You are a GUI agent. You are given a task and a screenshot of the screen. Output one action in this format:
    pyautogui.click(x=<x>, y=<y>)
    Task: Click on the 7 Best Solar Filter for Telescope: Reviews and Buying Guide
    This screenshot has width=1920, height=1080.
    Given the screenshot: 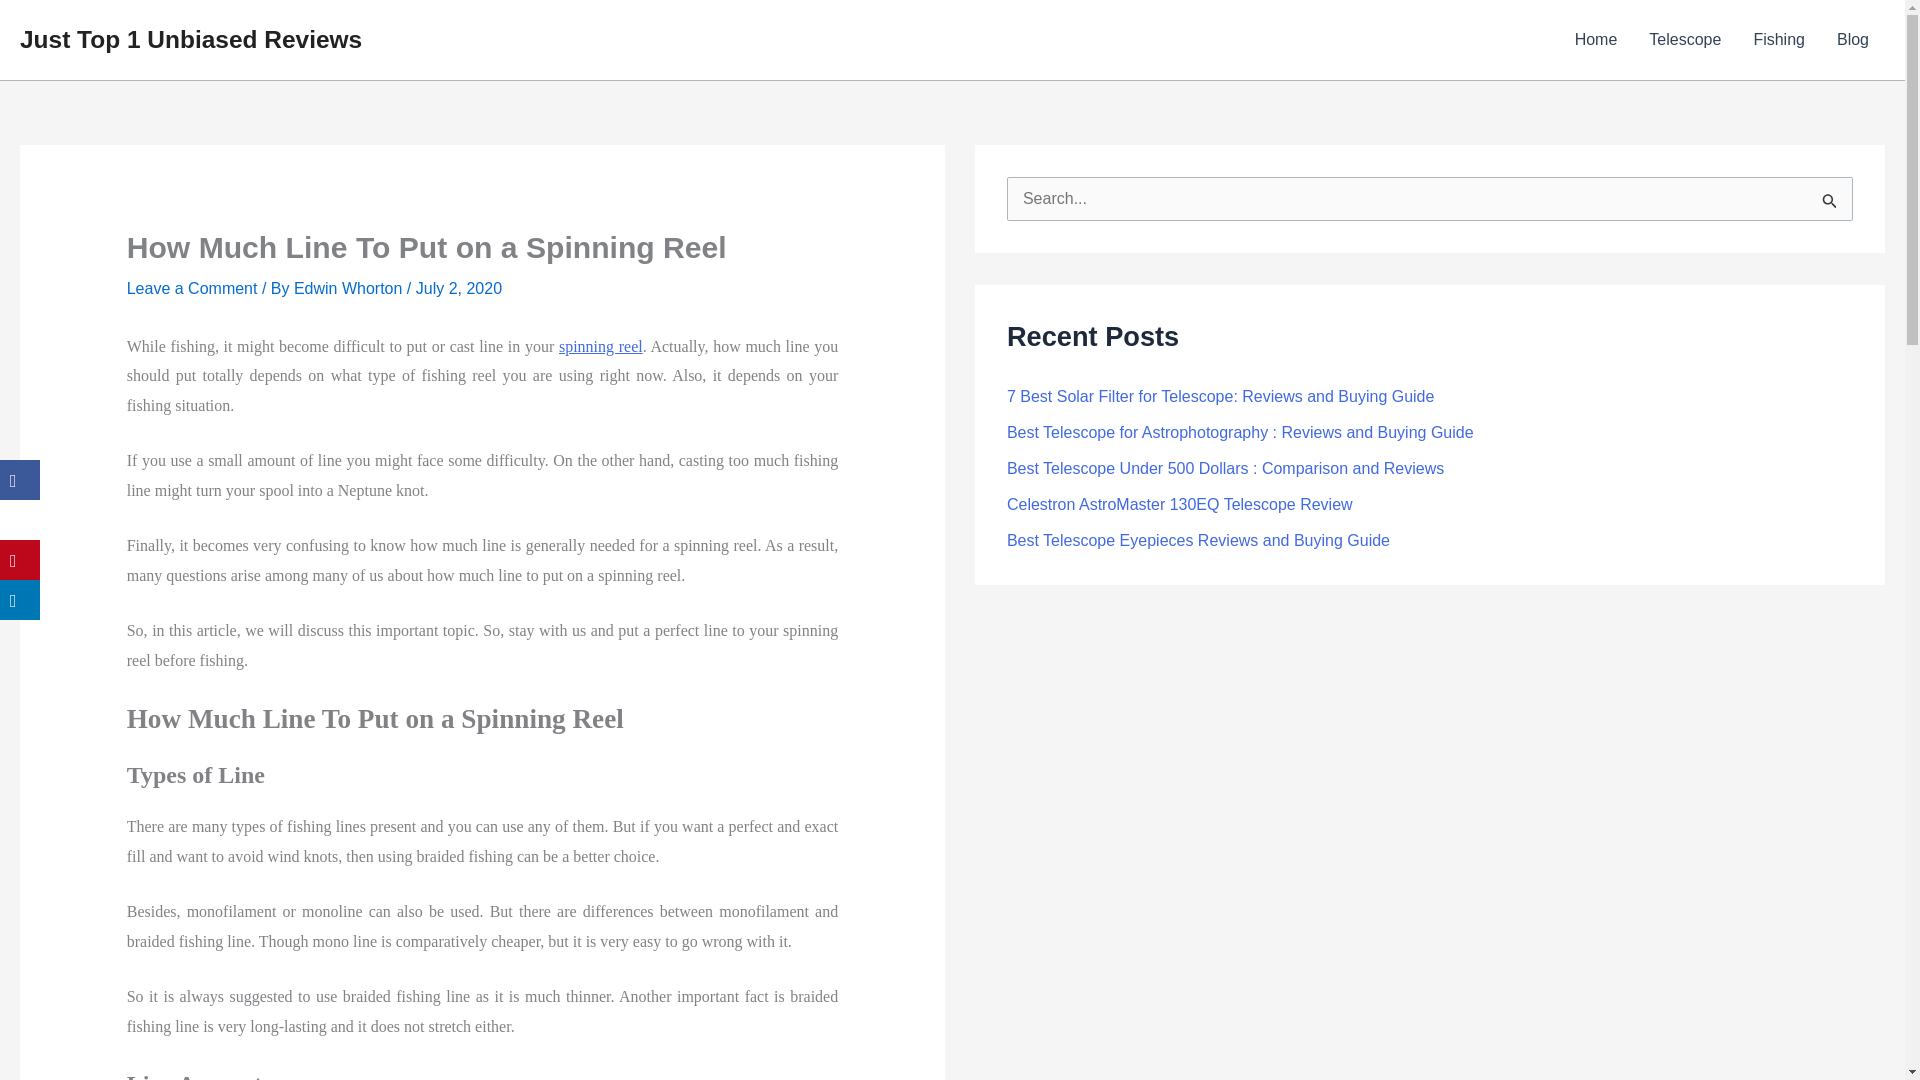 What is the action you would take?
    pyautogui.click(x=1220, y=396)
    